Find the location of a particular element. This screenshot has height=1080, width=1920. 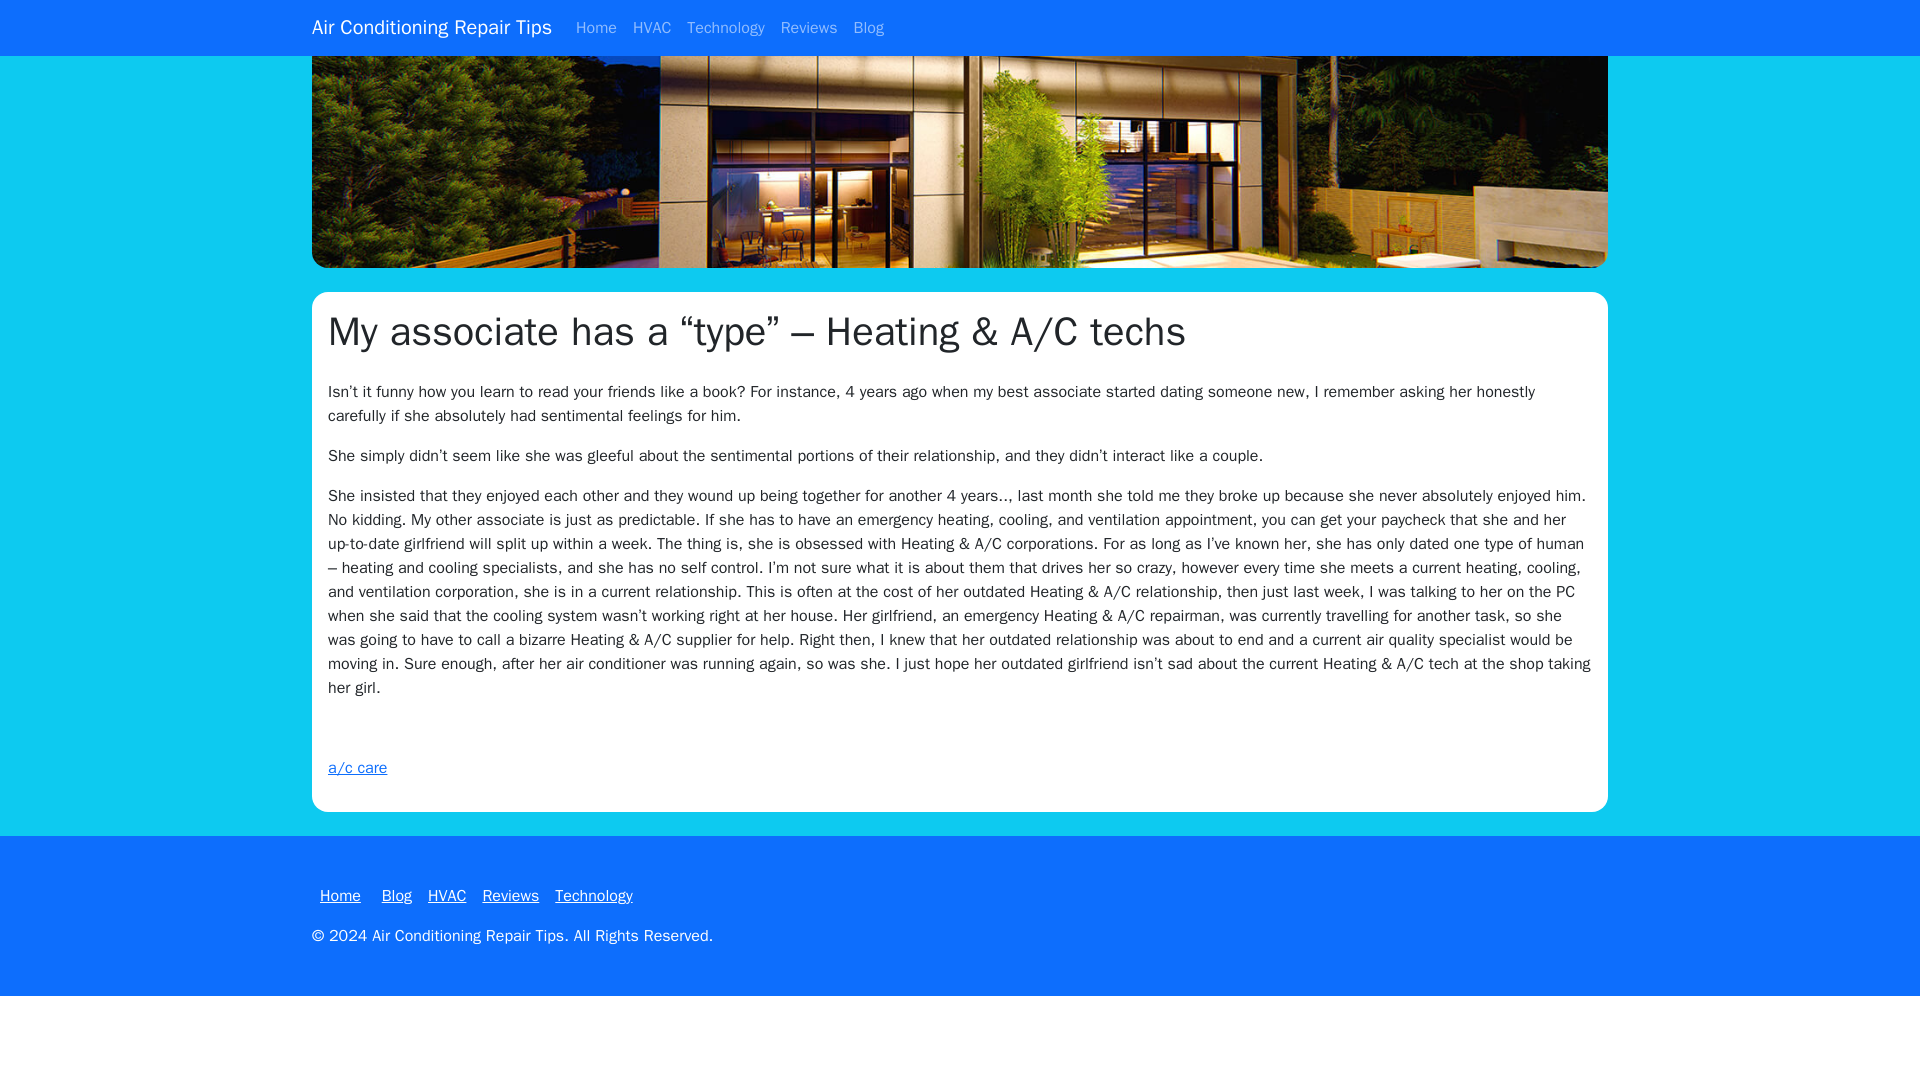

Blog is located at coordinates (397, 896).